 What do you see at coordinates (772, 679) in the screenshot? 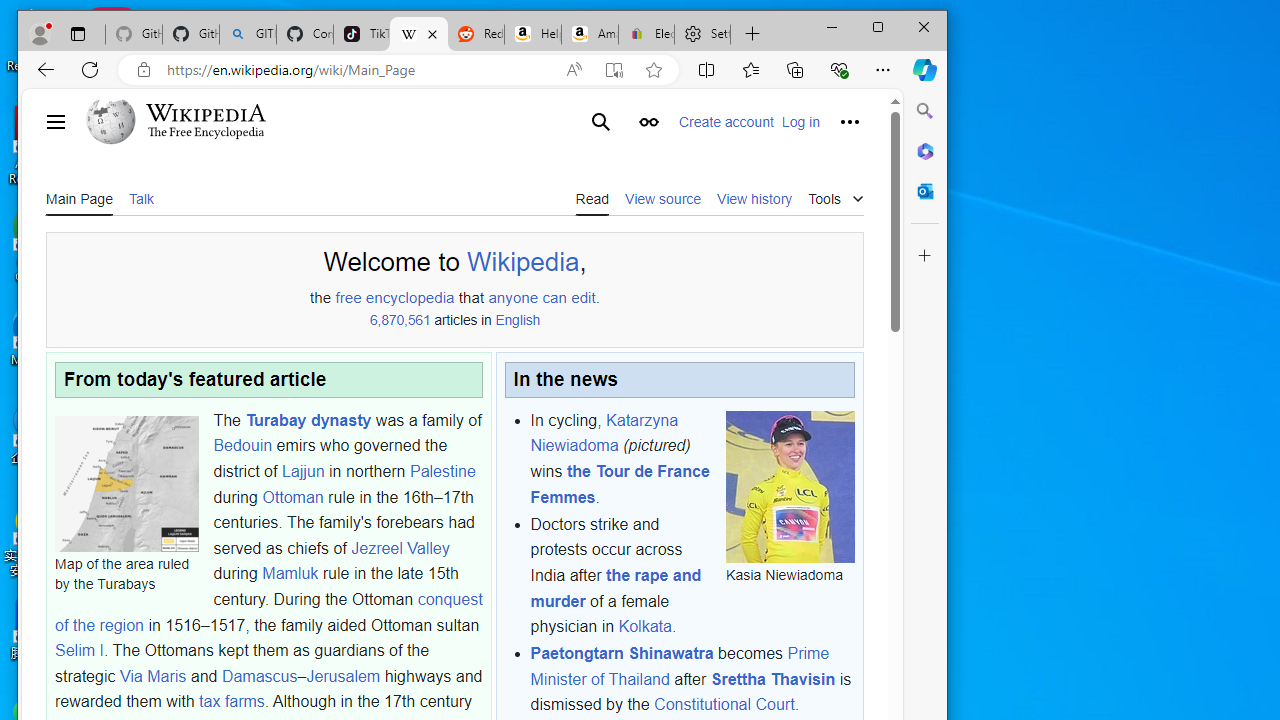
I see `Srettha Thavisin` at bounding box center [772, 679].